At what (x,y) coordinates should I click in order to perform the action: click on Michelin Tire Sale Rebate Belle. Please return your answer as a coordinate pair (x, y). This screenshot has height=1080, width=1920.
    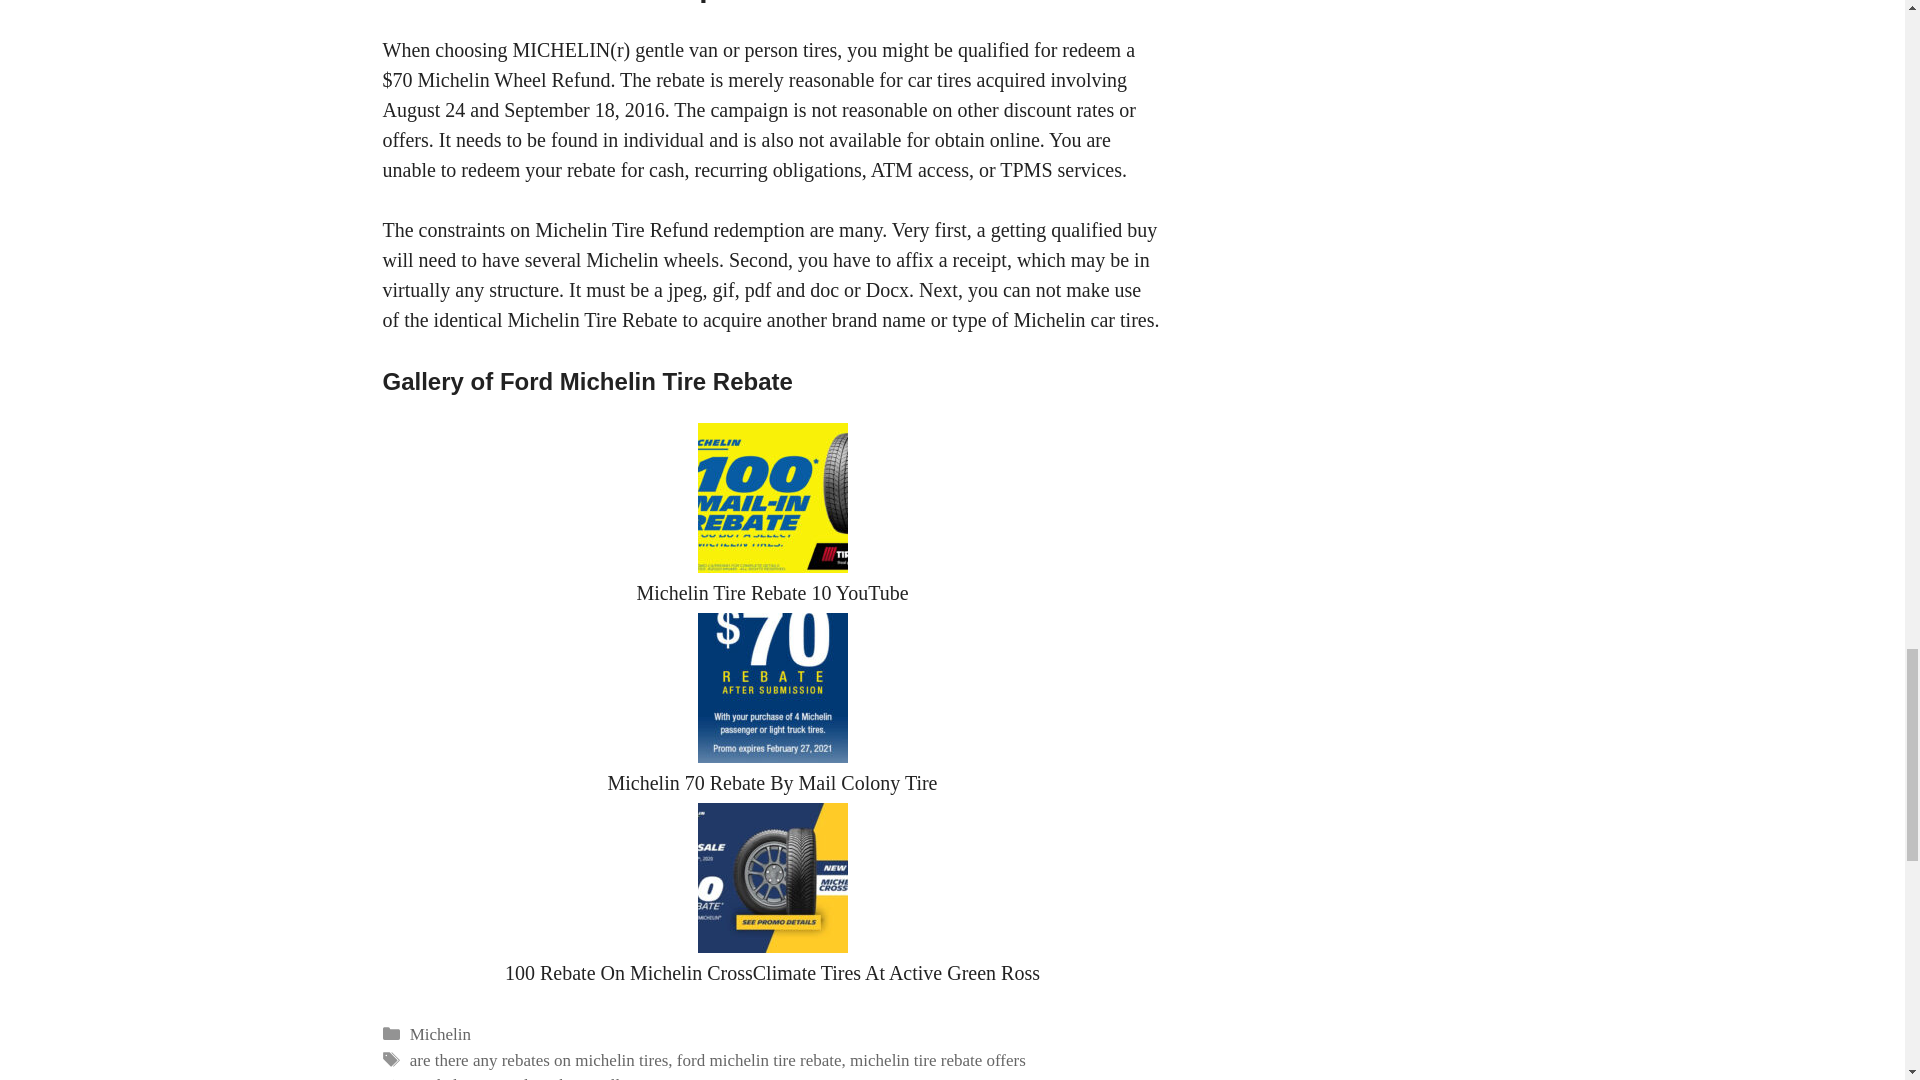
    Looking at the image, I should click on (518, 1078).